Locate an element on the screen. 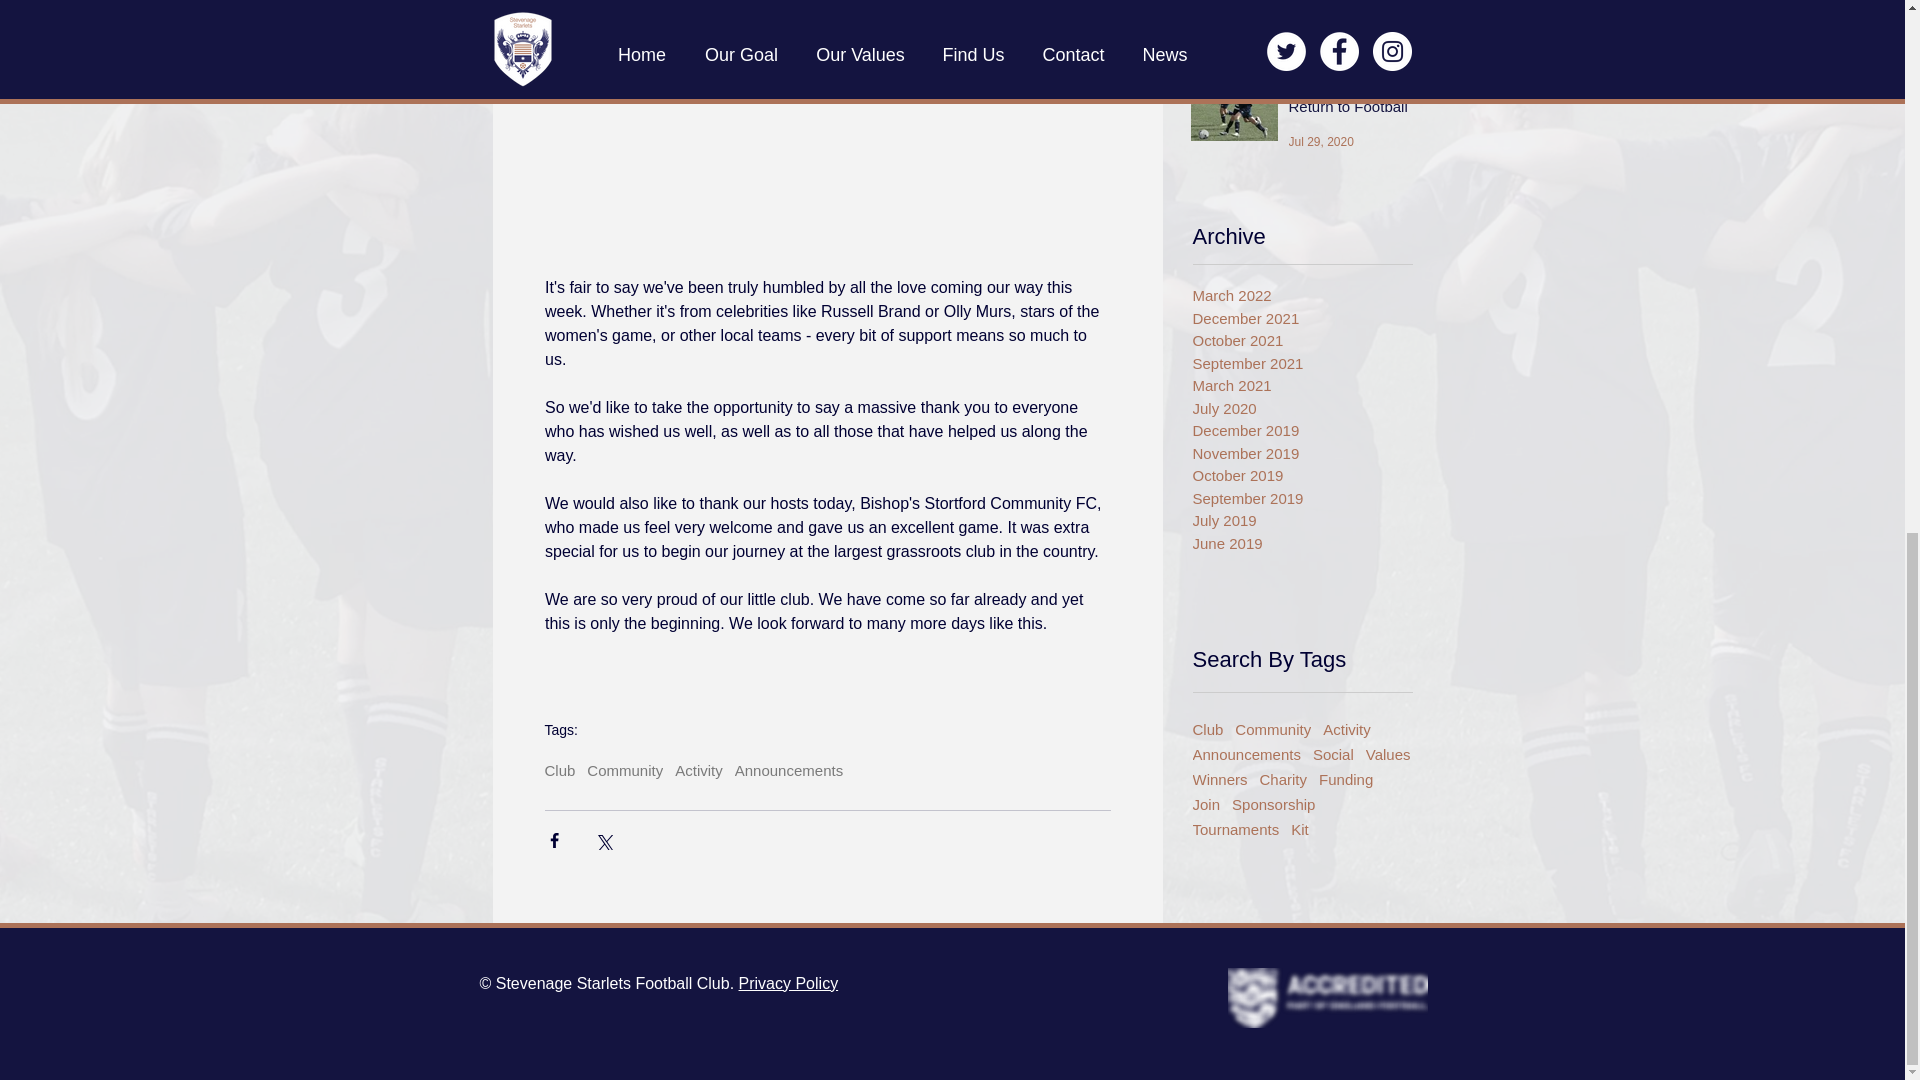  March 2021 is located at coordinates (1296, 386).